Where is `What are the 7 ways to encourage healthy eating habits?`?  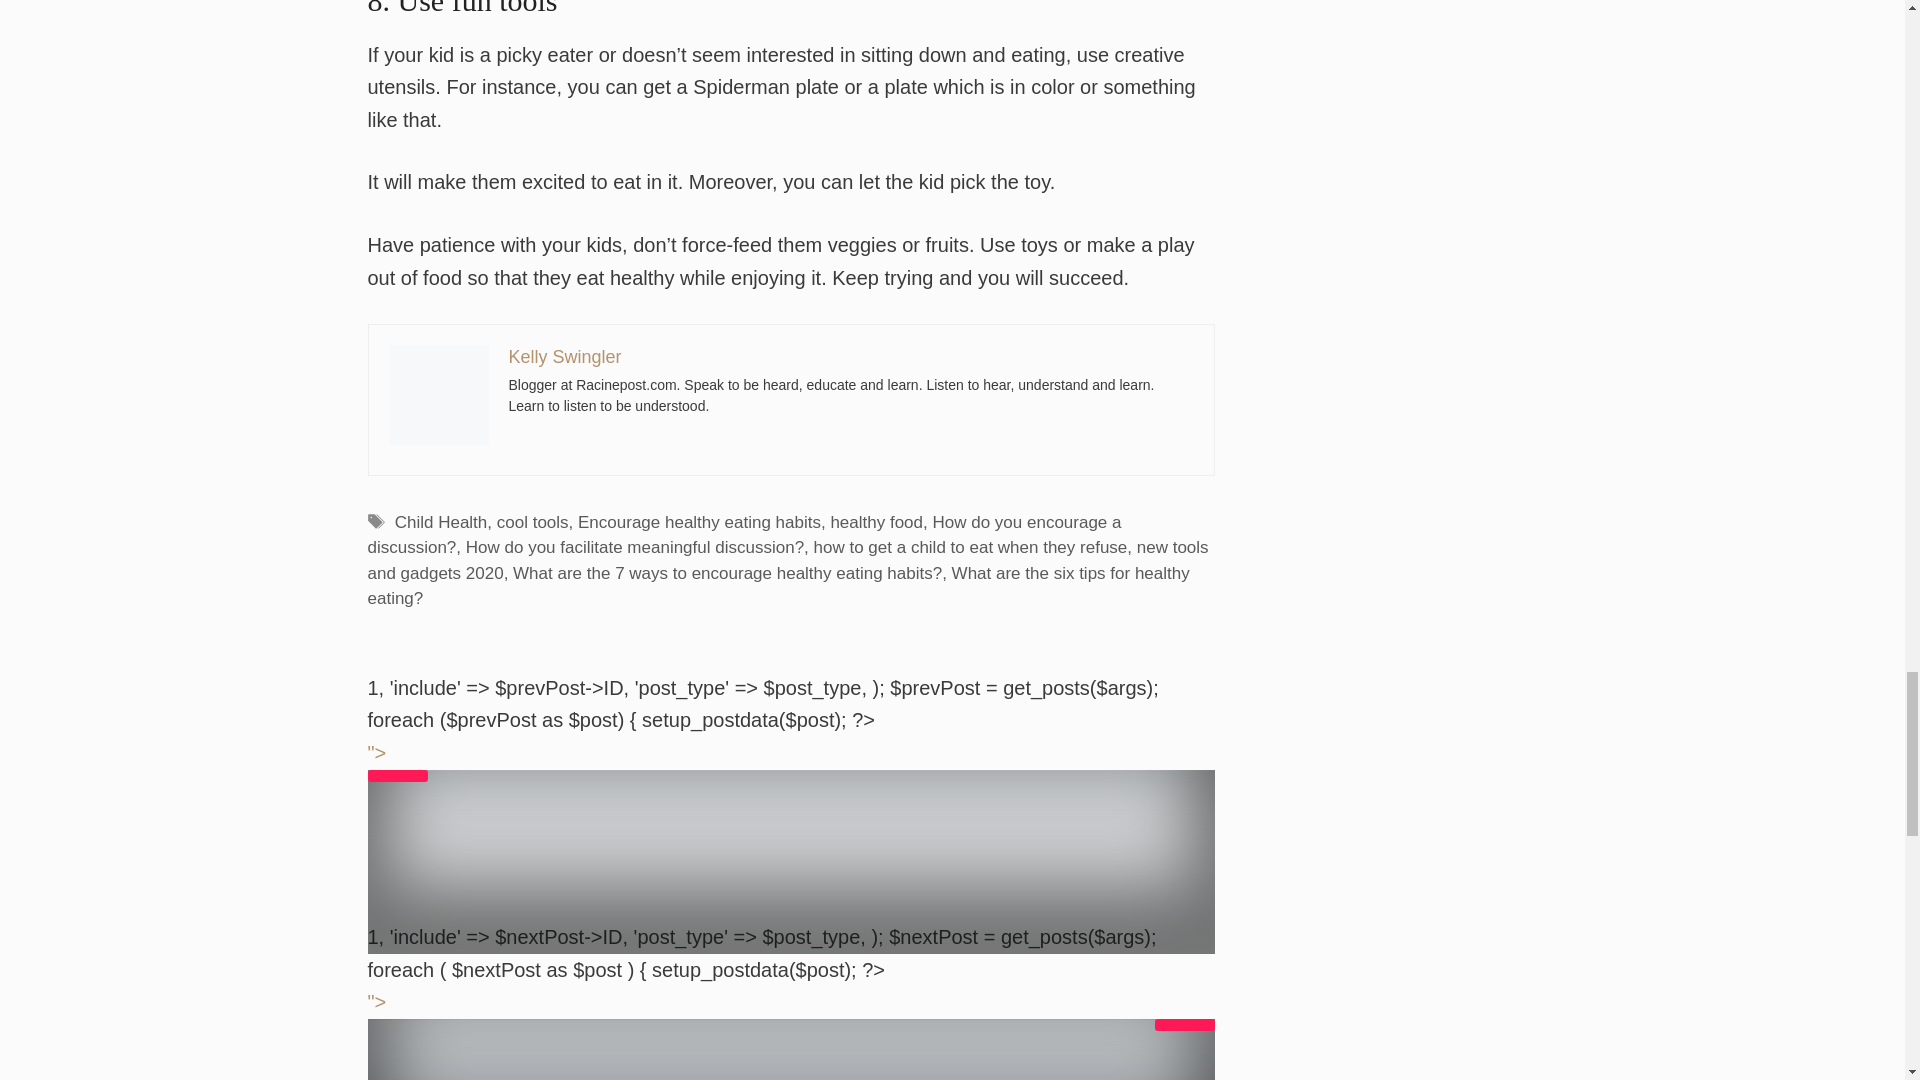 What are the 7 ways to encourage healthy eating habits? is located at coordinates (727, 573).